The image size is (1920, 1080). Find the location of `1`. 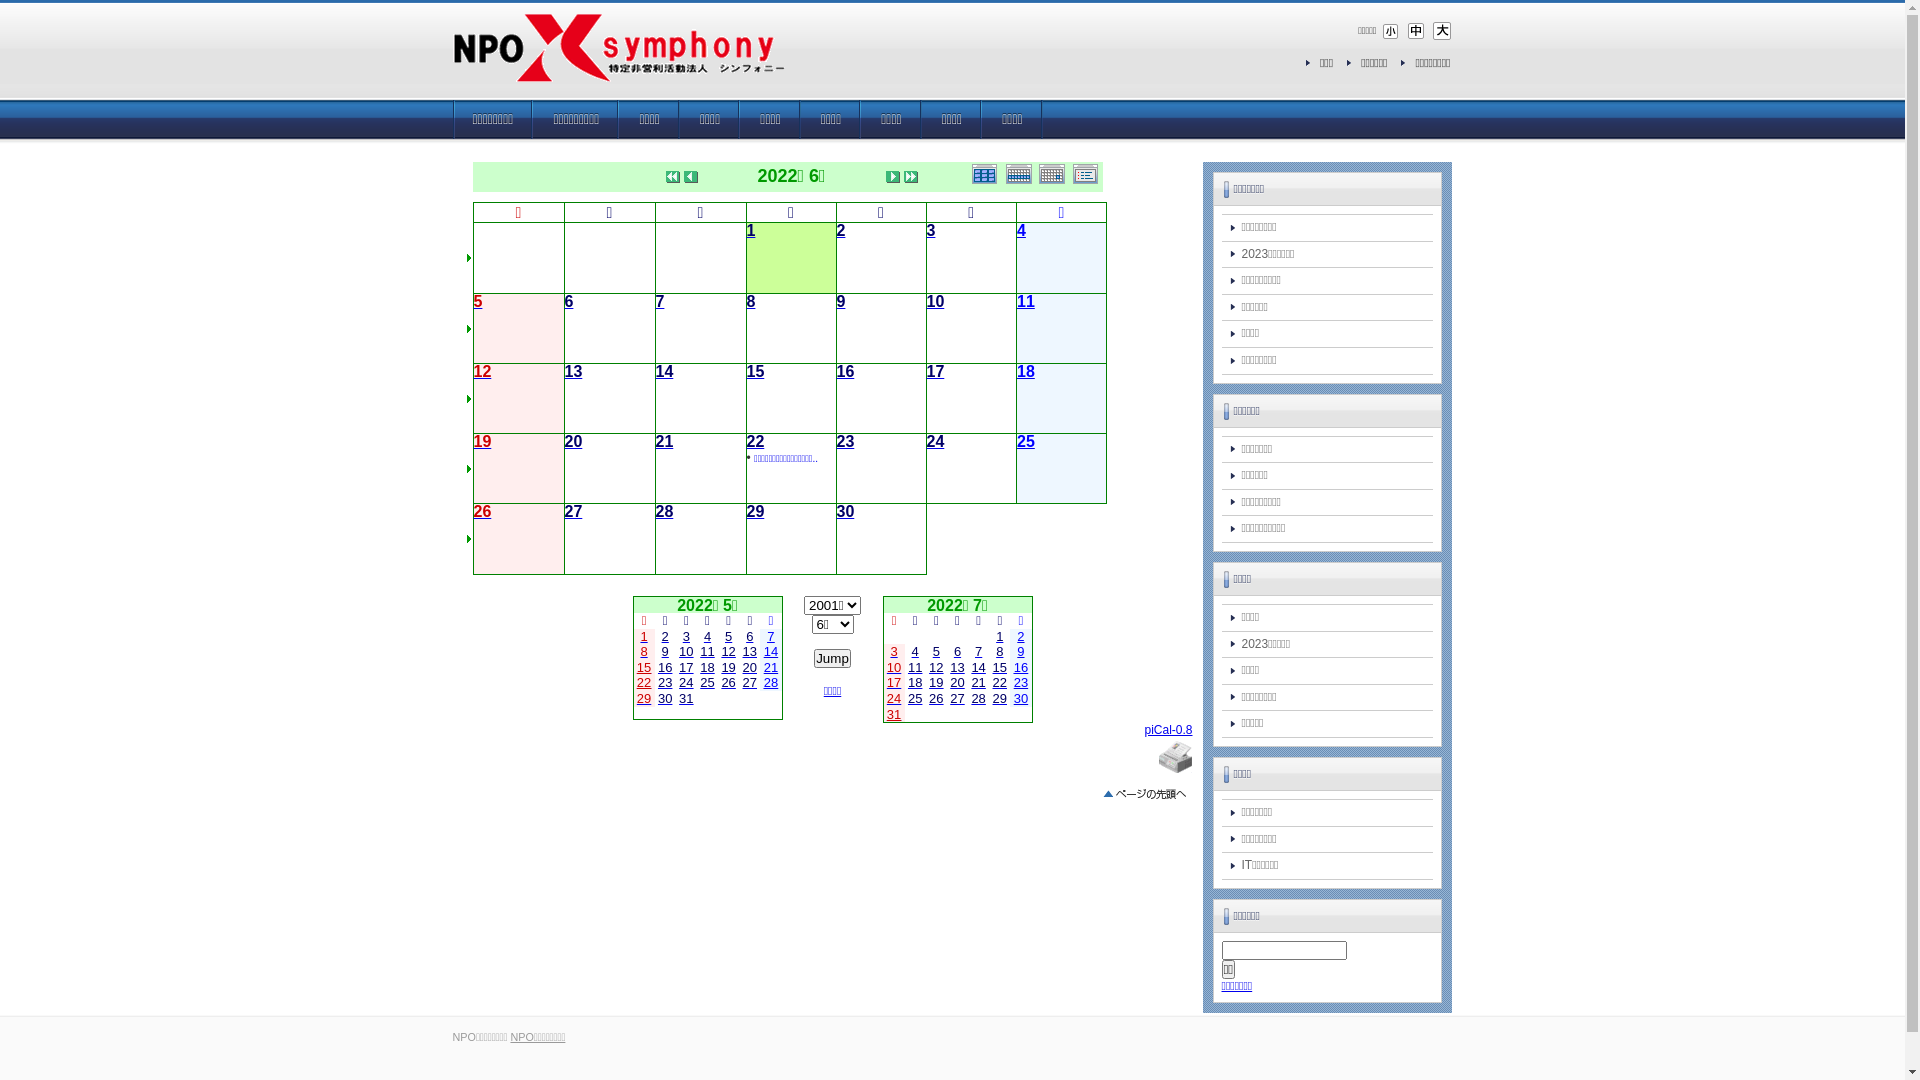

1 is located at coordinates (644, 637).